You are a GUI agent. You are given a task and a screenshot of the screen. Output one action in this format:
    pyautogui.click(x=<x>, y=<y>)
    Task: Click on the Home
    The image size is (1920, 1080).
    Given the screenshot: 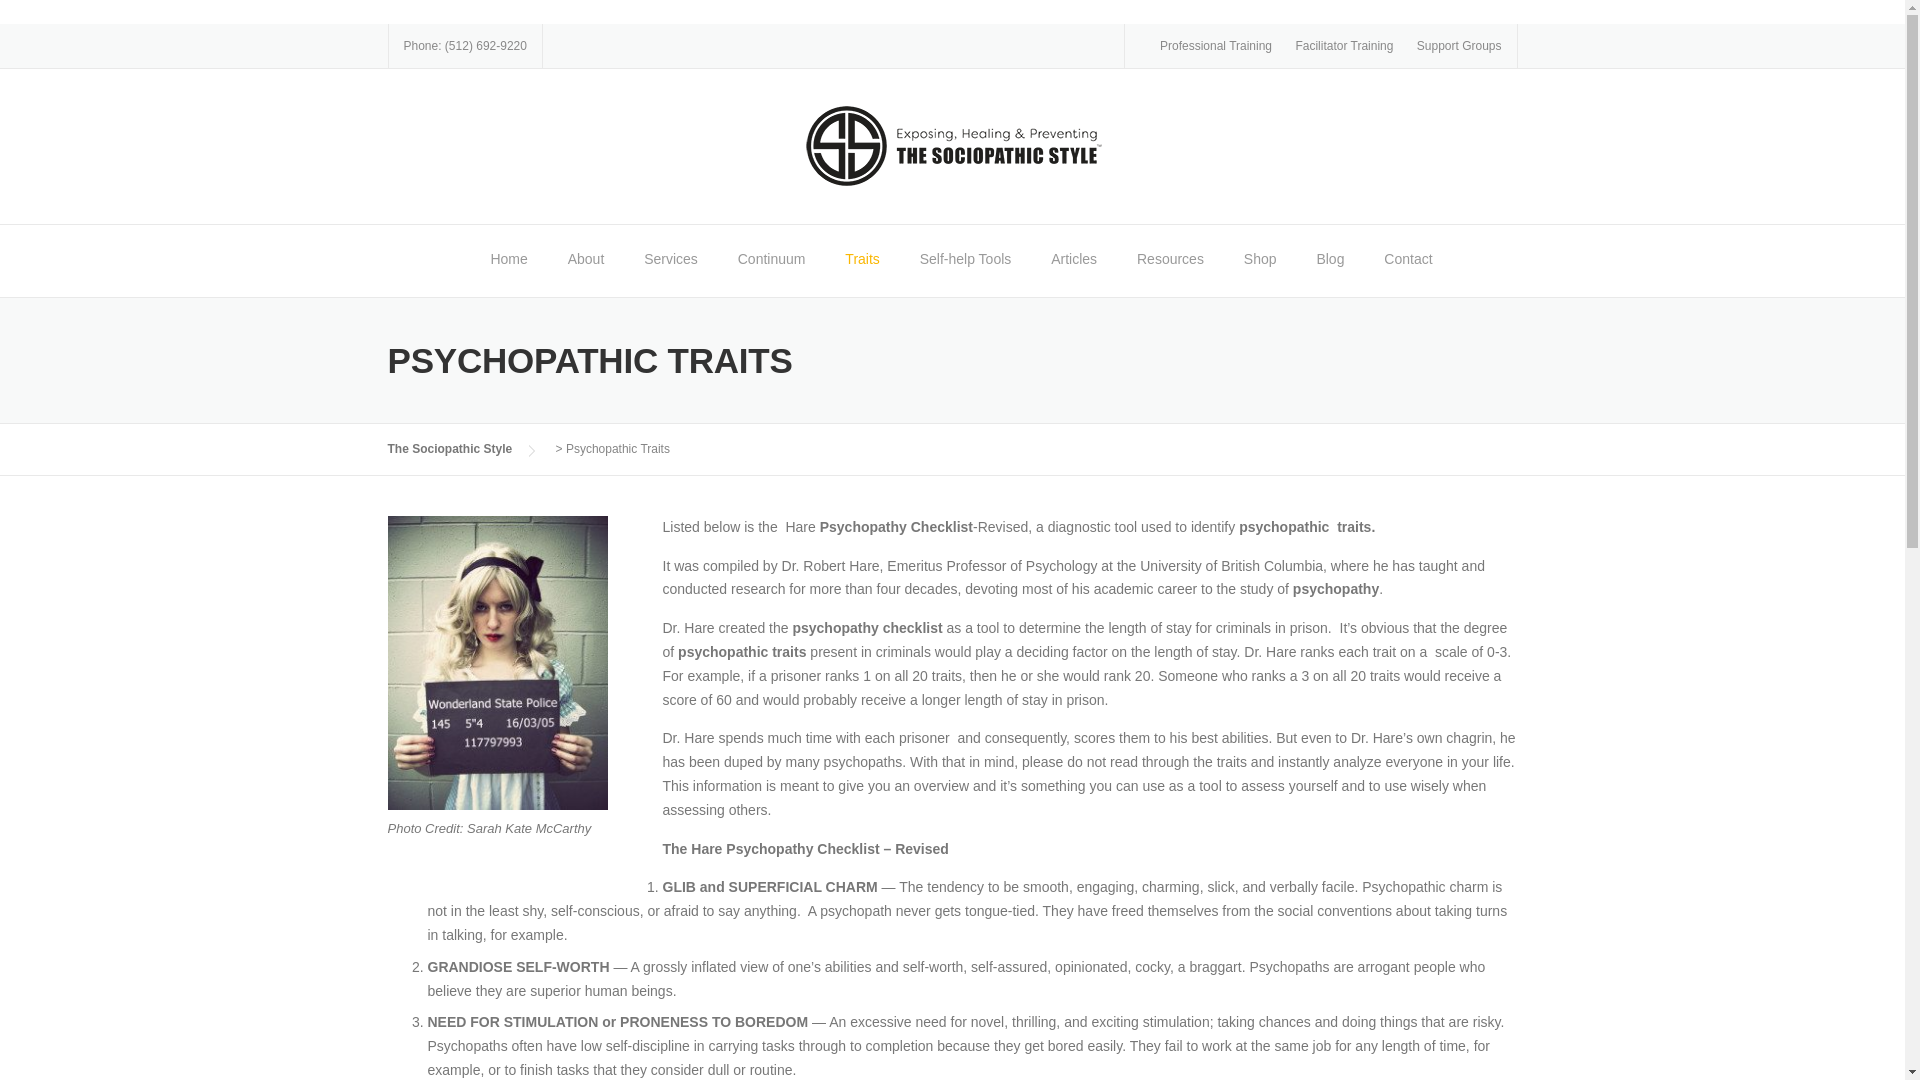 What is the action you would take?
    pyautogui.click(x=508, y=260)
    